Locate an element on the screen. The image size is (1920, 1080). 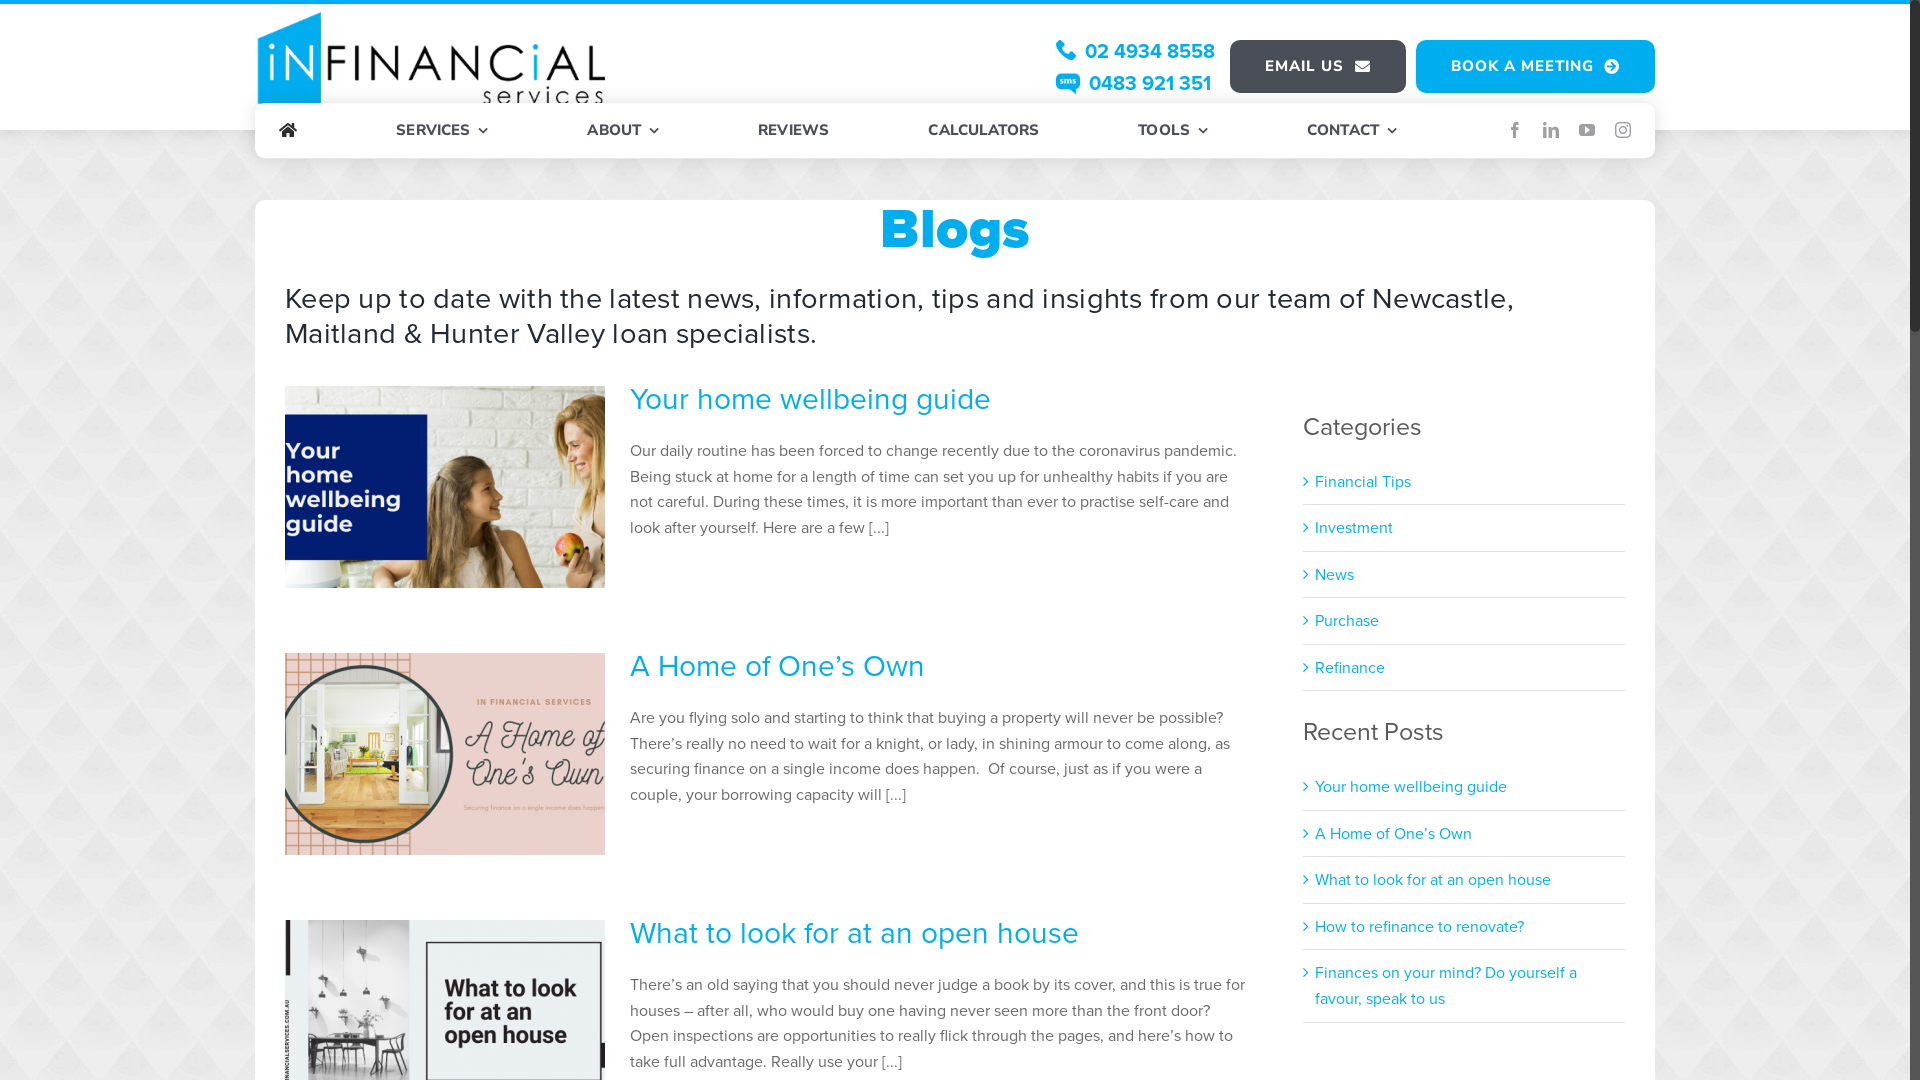
SERVICES is located at coordinates (442, 131).